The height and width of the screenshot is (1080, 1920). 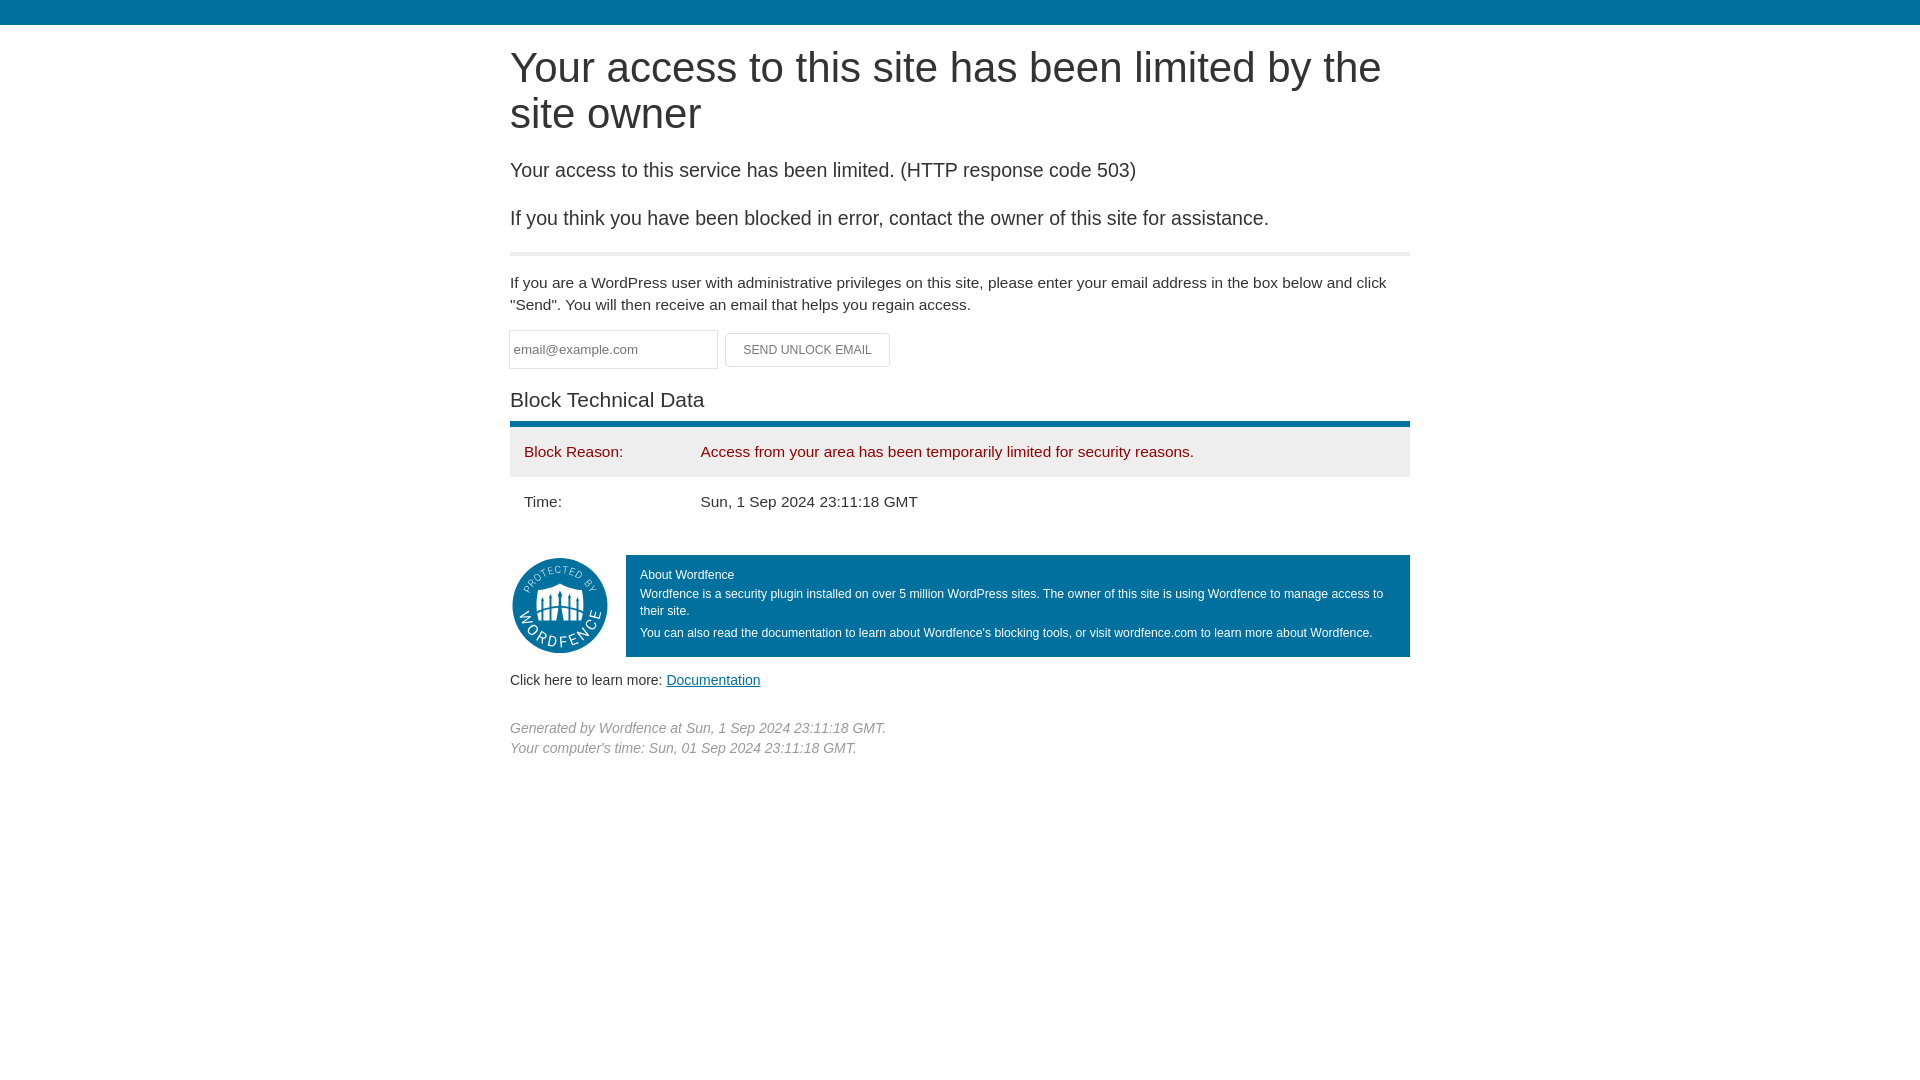 I want to click on Documentation, so click(x=713, y=679).